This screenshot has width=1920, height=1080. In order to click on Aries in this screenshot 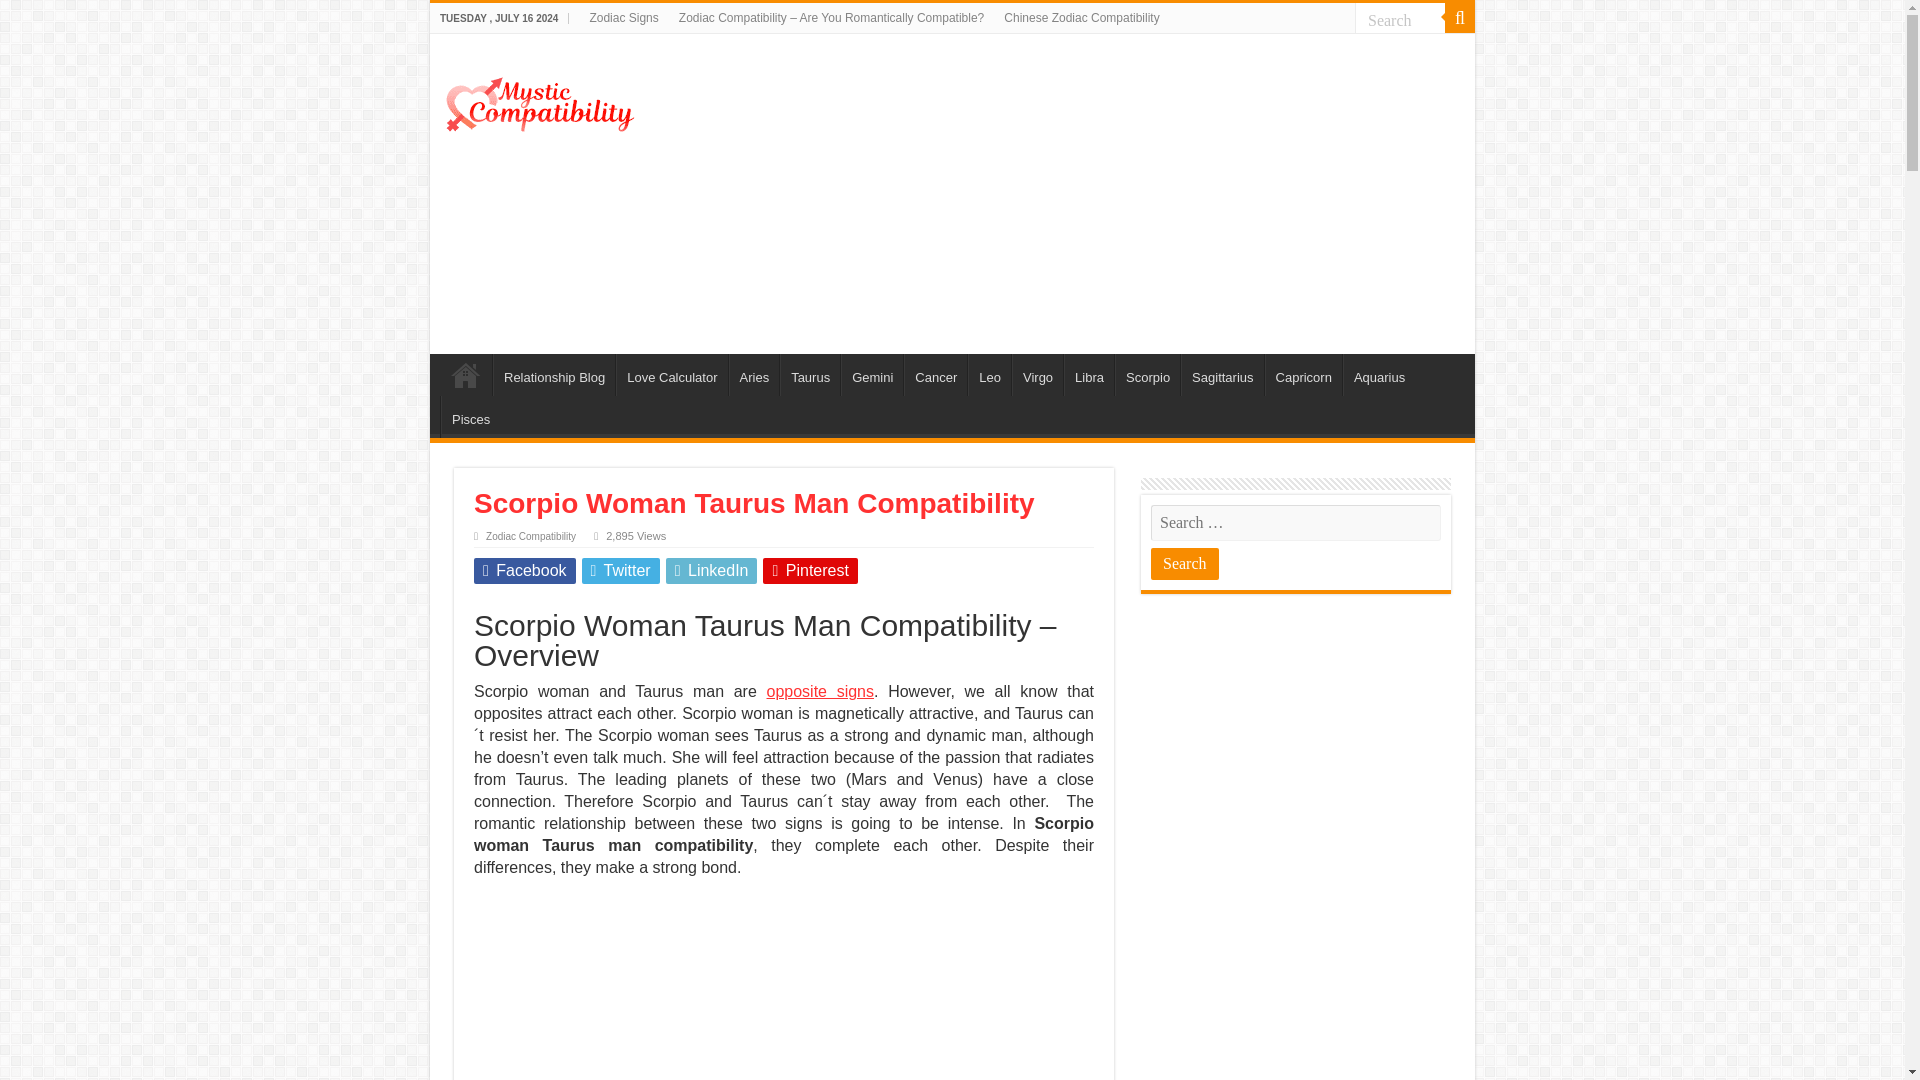, I will do `click(754, 375)`.